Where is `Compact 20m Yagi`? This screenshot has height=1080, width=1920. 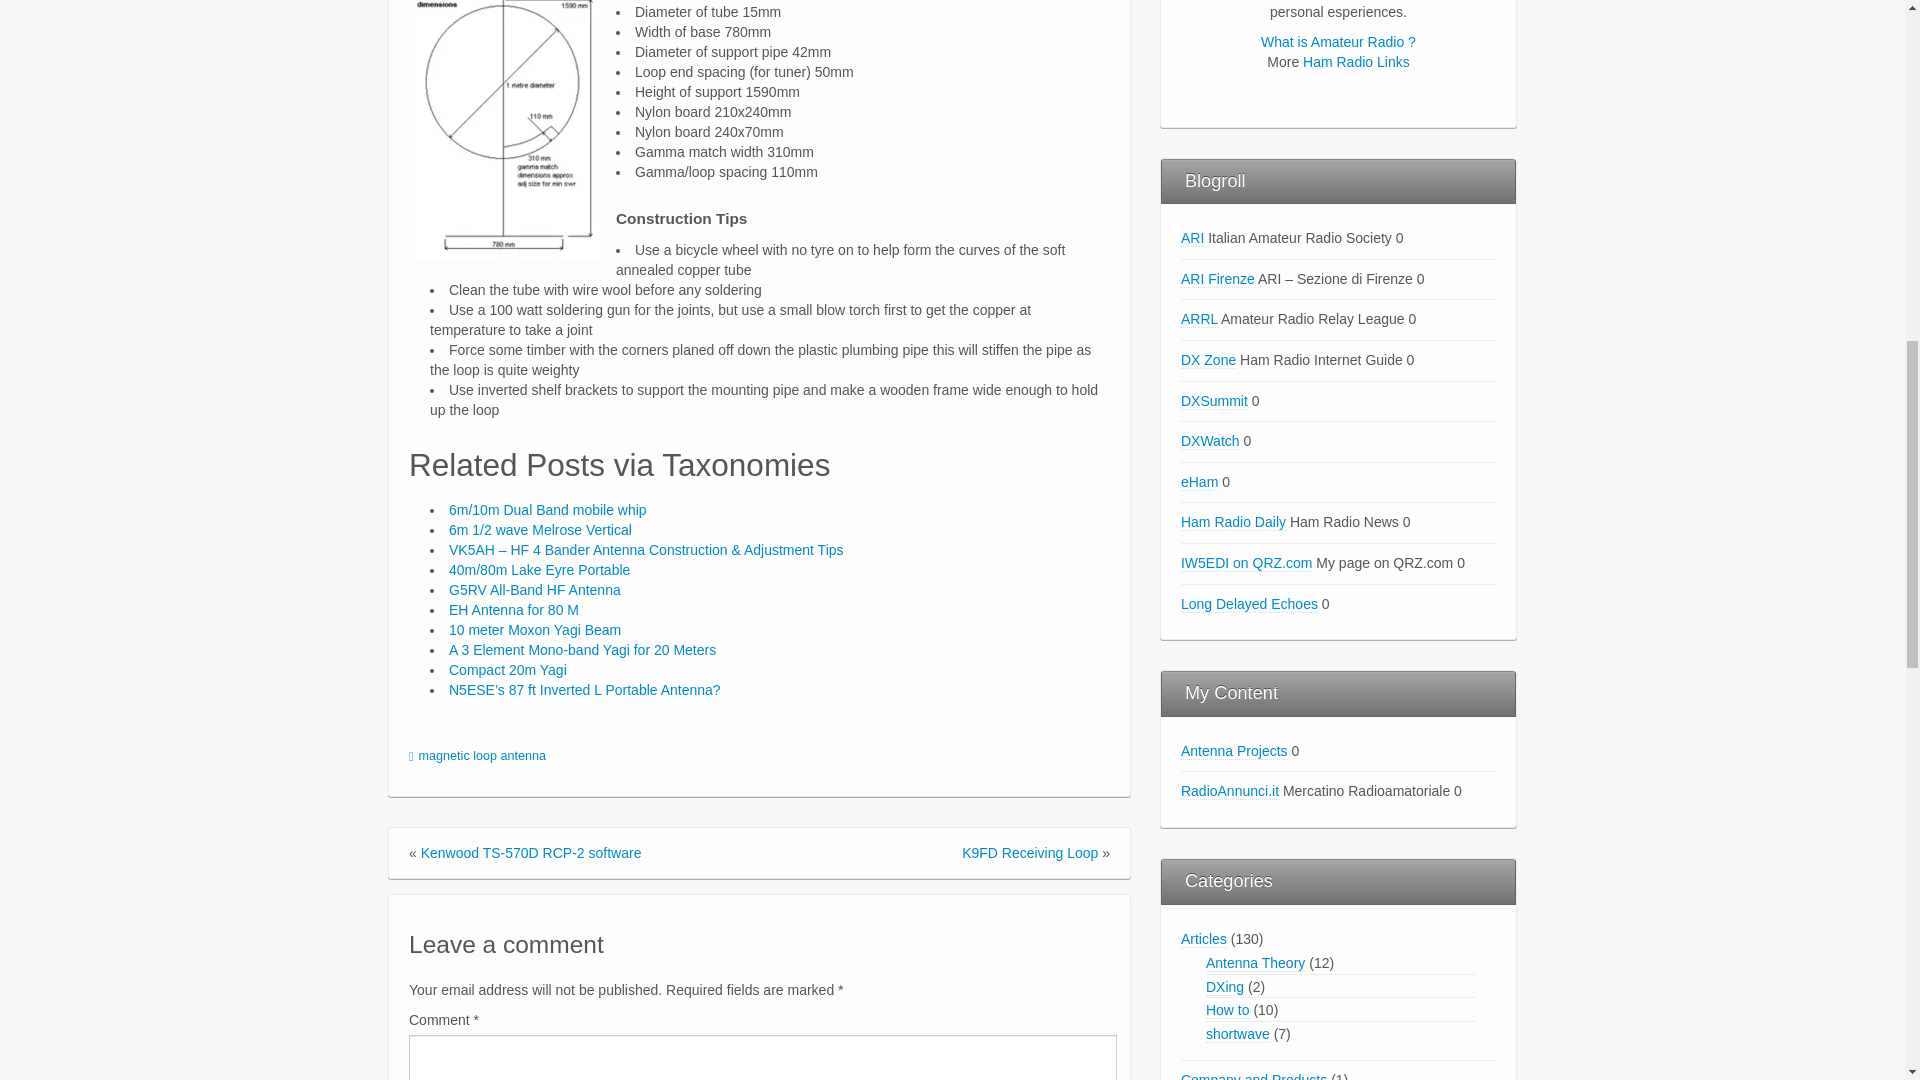
Compact 20m Yagi is located at coordinates (508, 670).